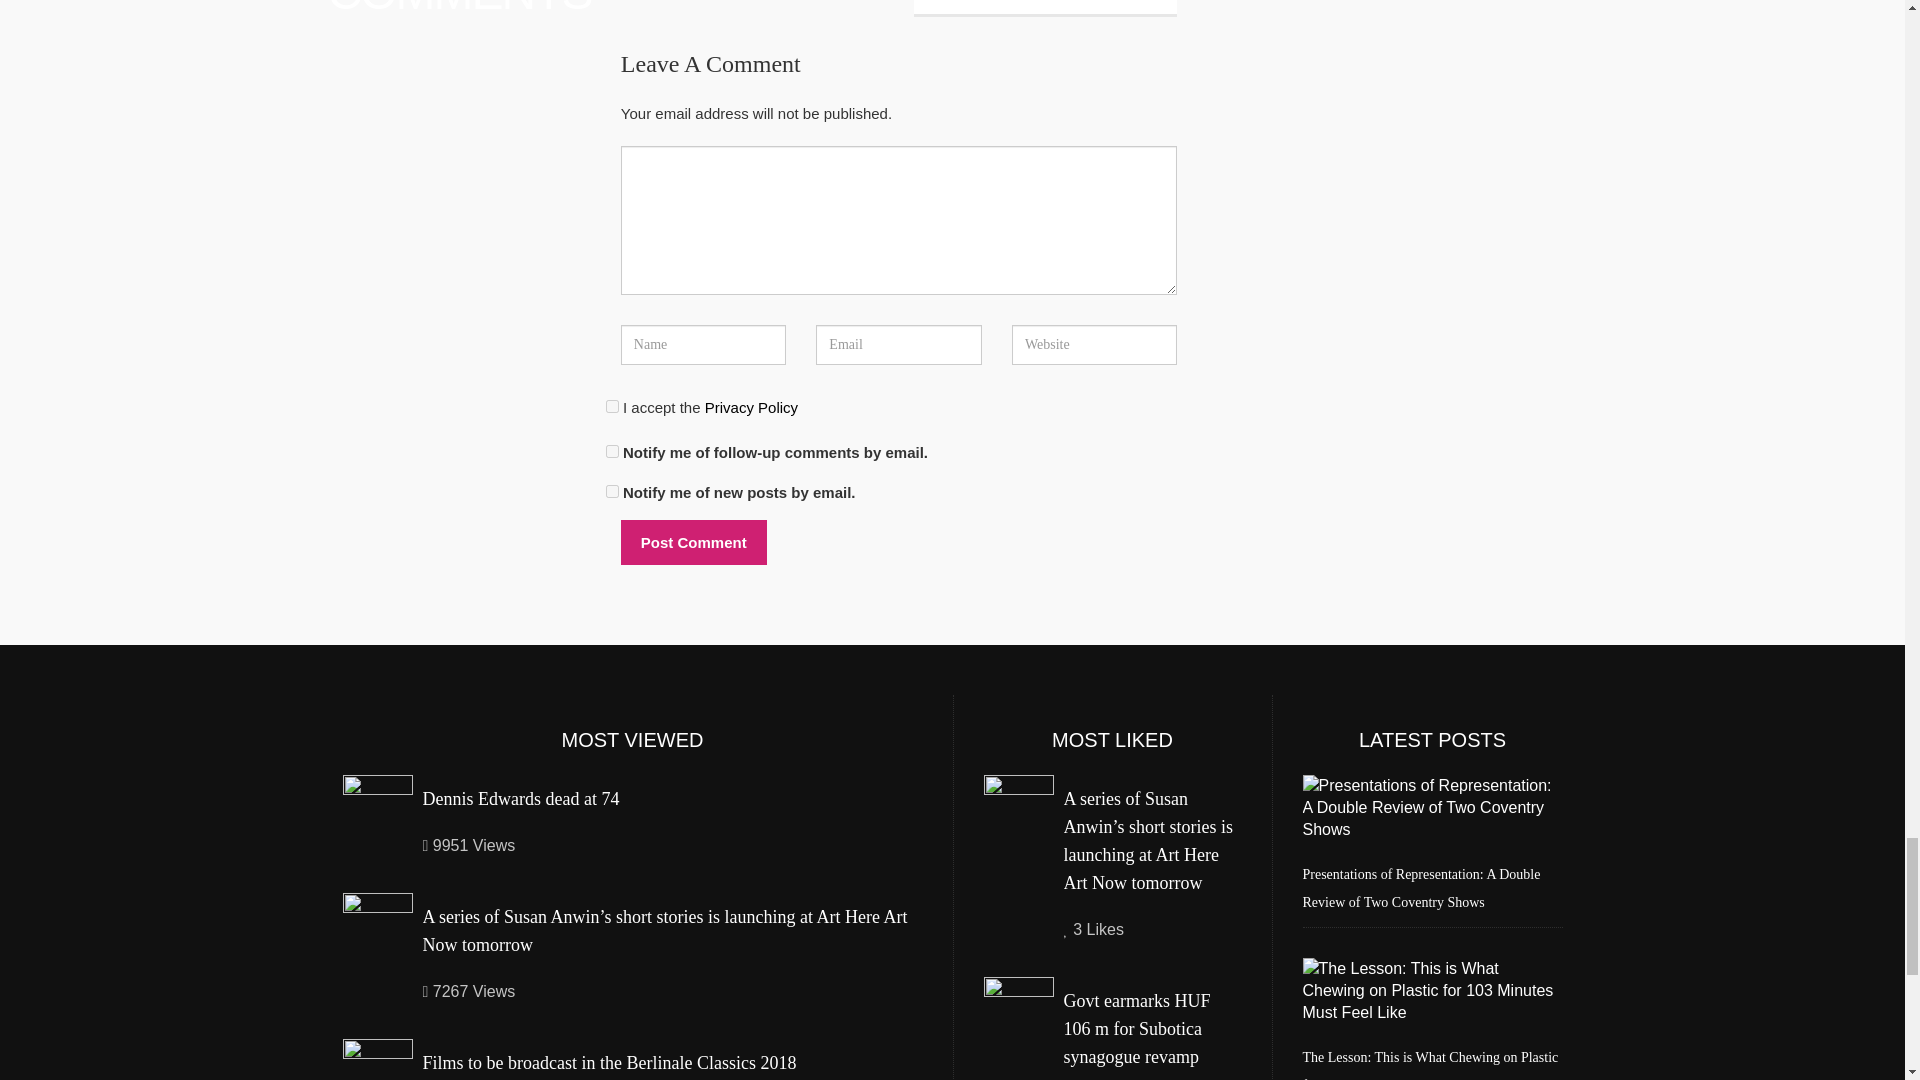 The width and height of the screenshot is (1920, 1080). What do you see at coordinates (612, 406) in the screenshot?
I see `1` at bounding box center [612, 406].